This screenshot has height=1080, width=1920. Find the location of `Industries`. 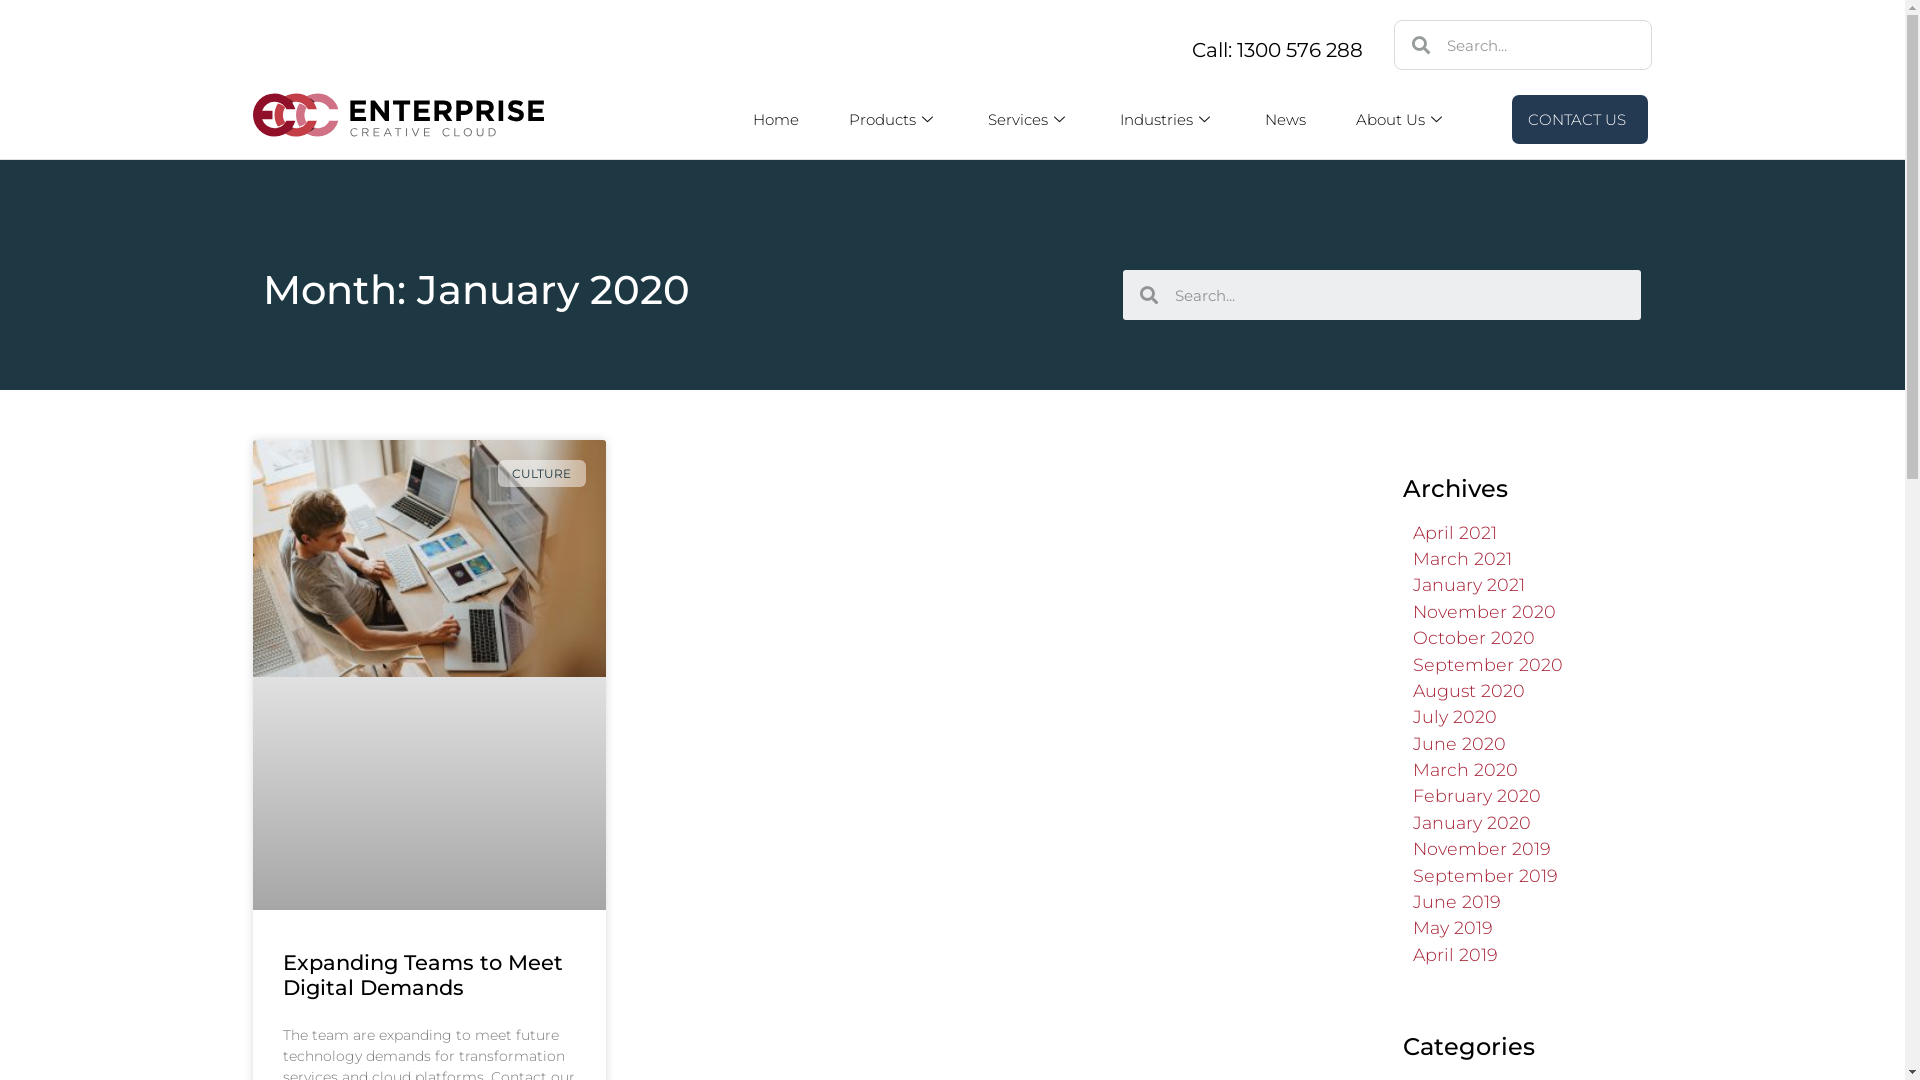

Industries is located at coordinates (1168, 120).